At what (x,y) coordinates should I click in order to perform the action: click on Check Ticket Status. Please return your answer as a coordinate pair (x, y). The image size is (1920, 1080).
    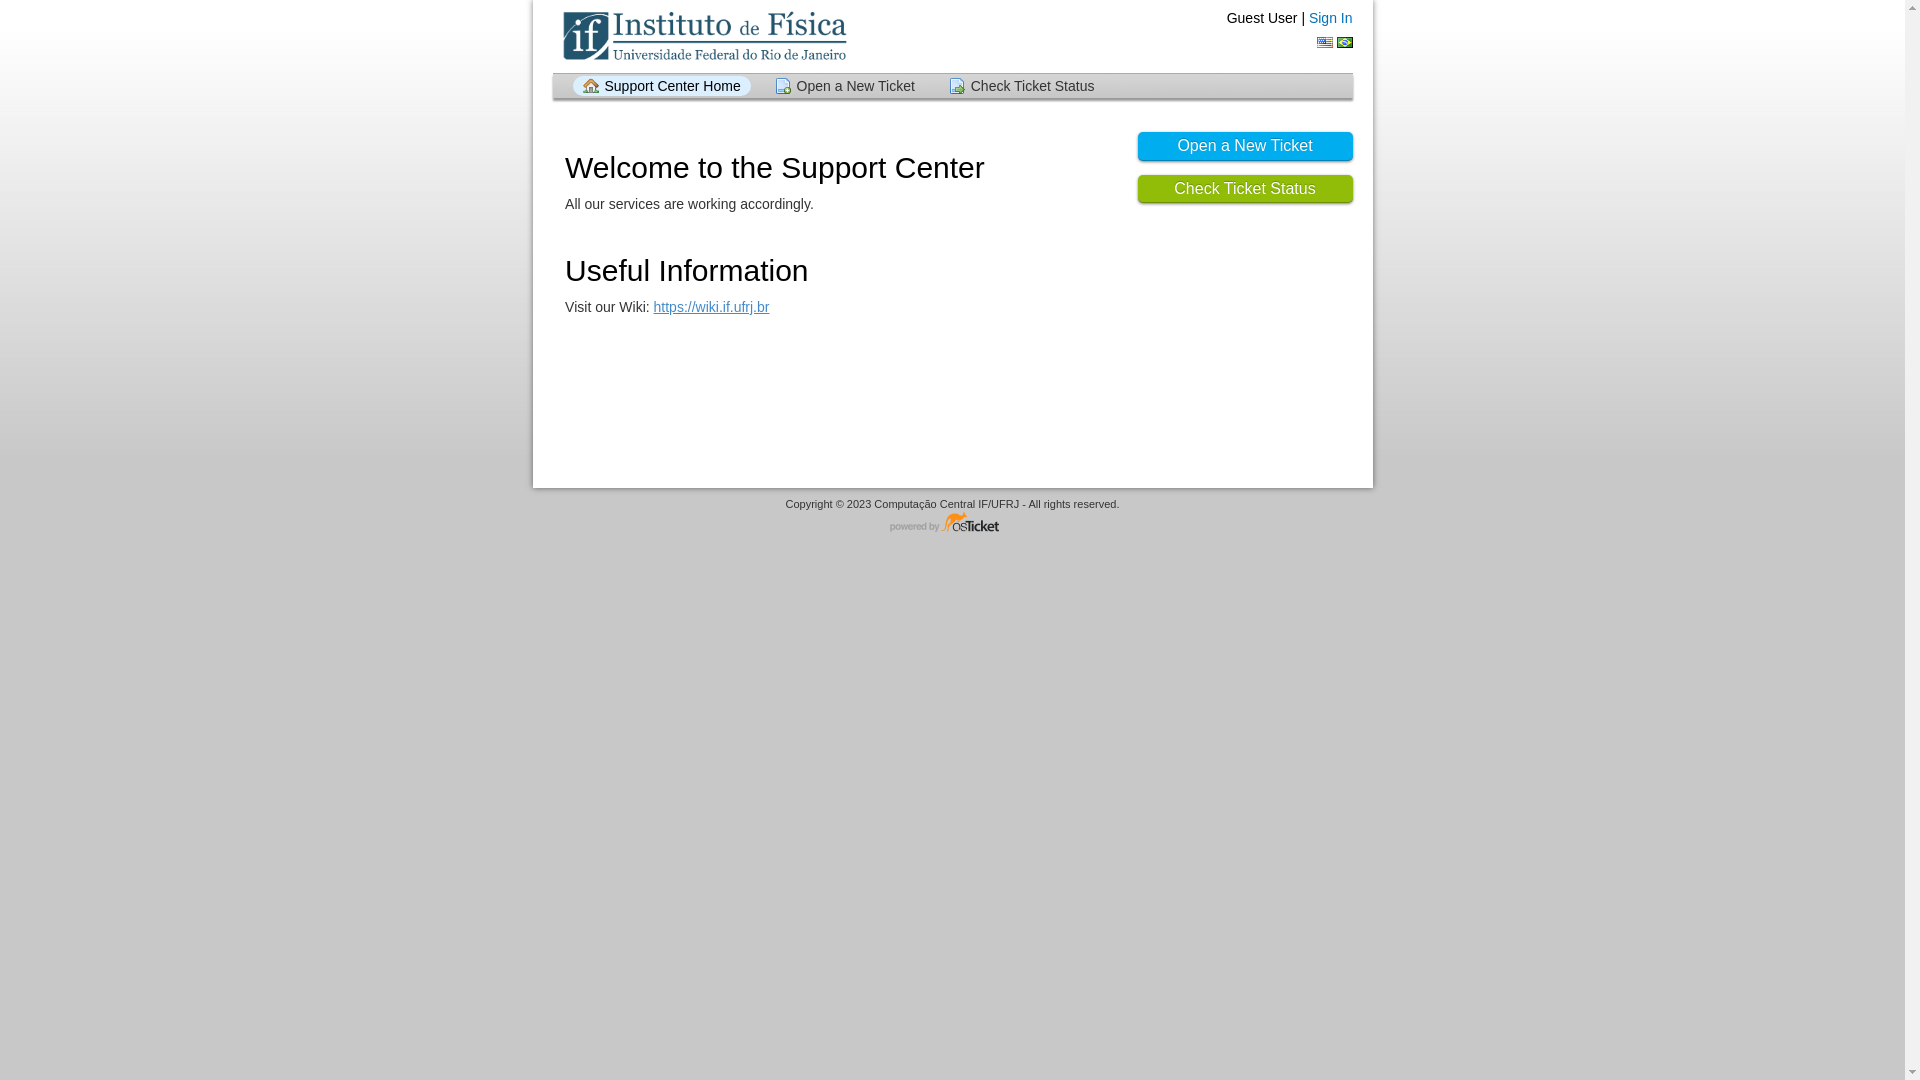
    Looking at the image, I should click on (1022, 86).